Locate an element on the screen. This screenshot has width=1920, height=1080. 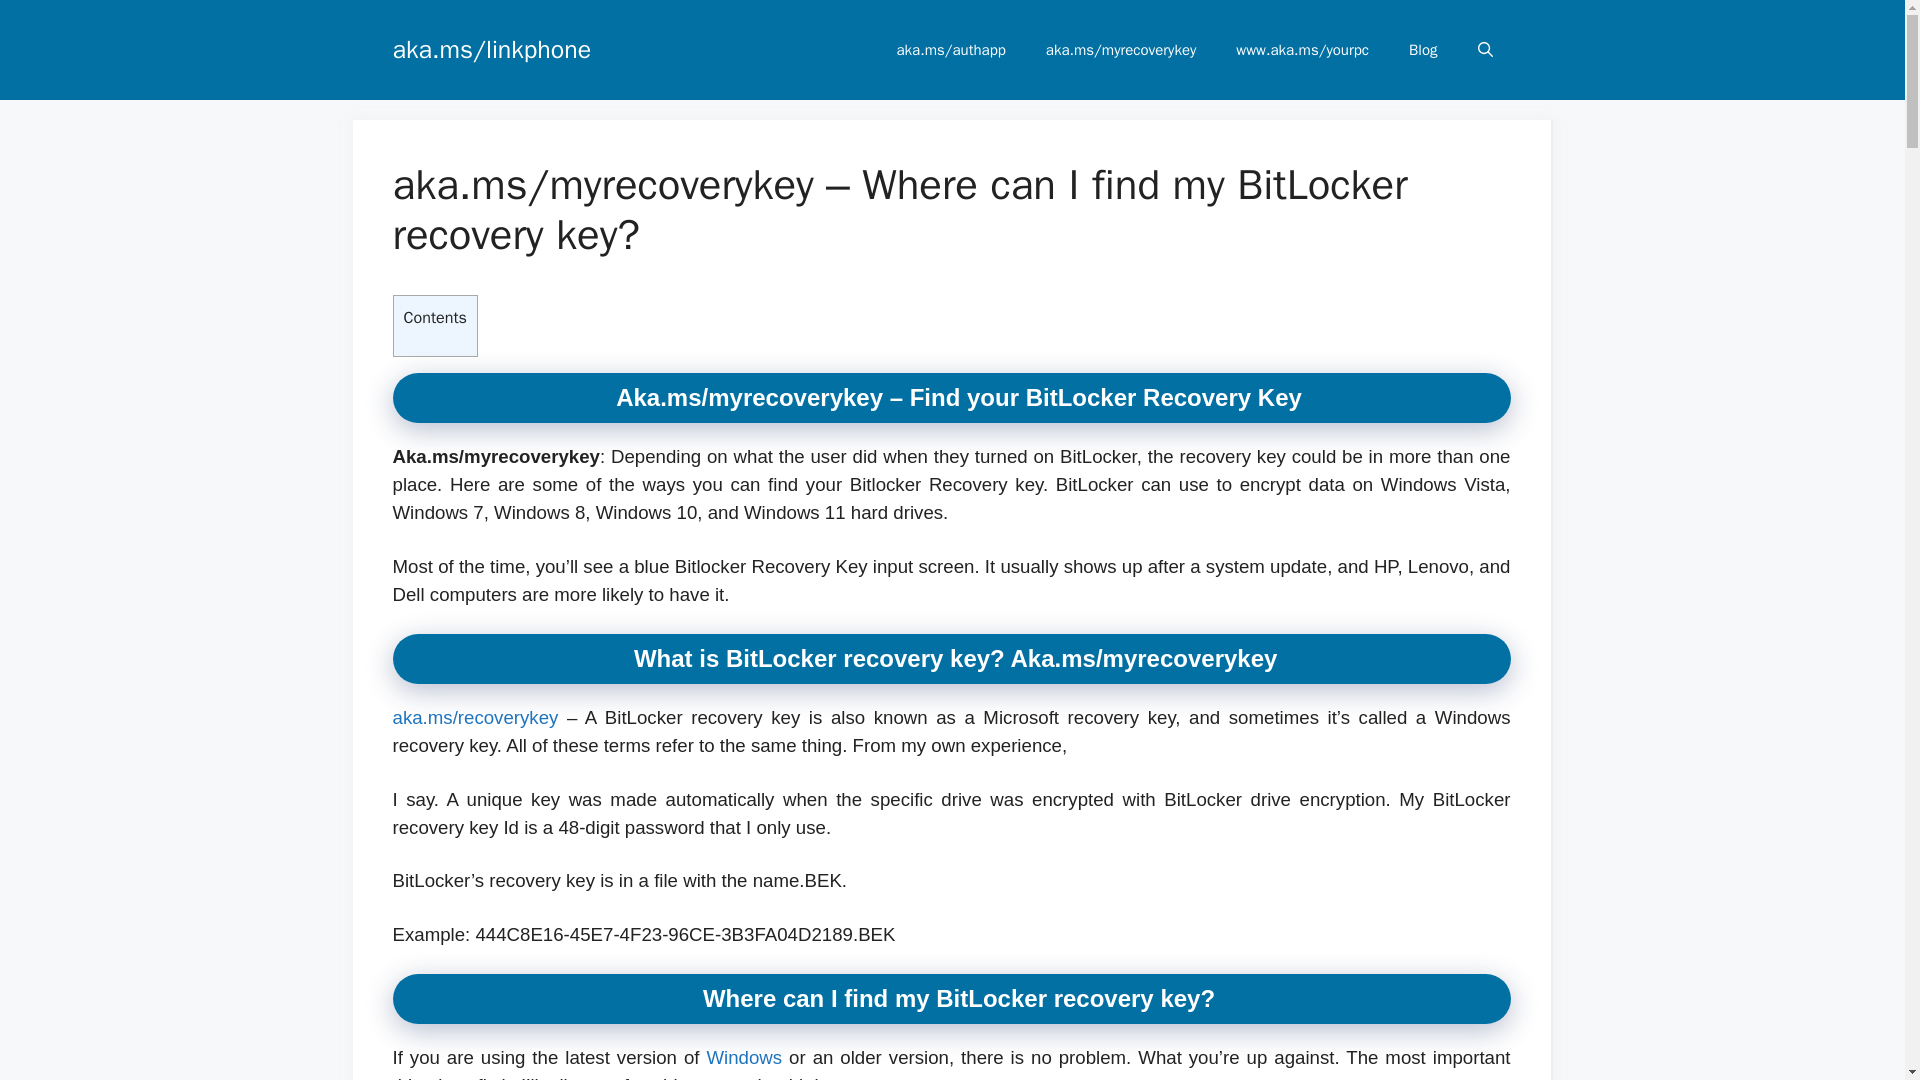
Windows is located at coordinates (744, 1057).